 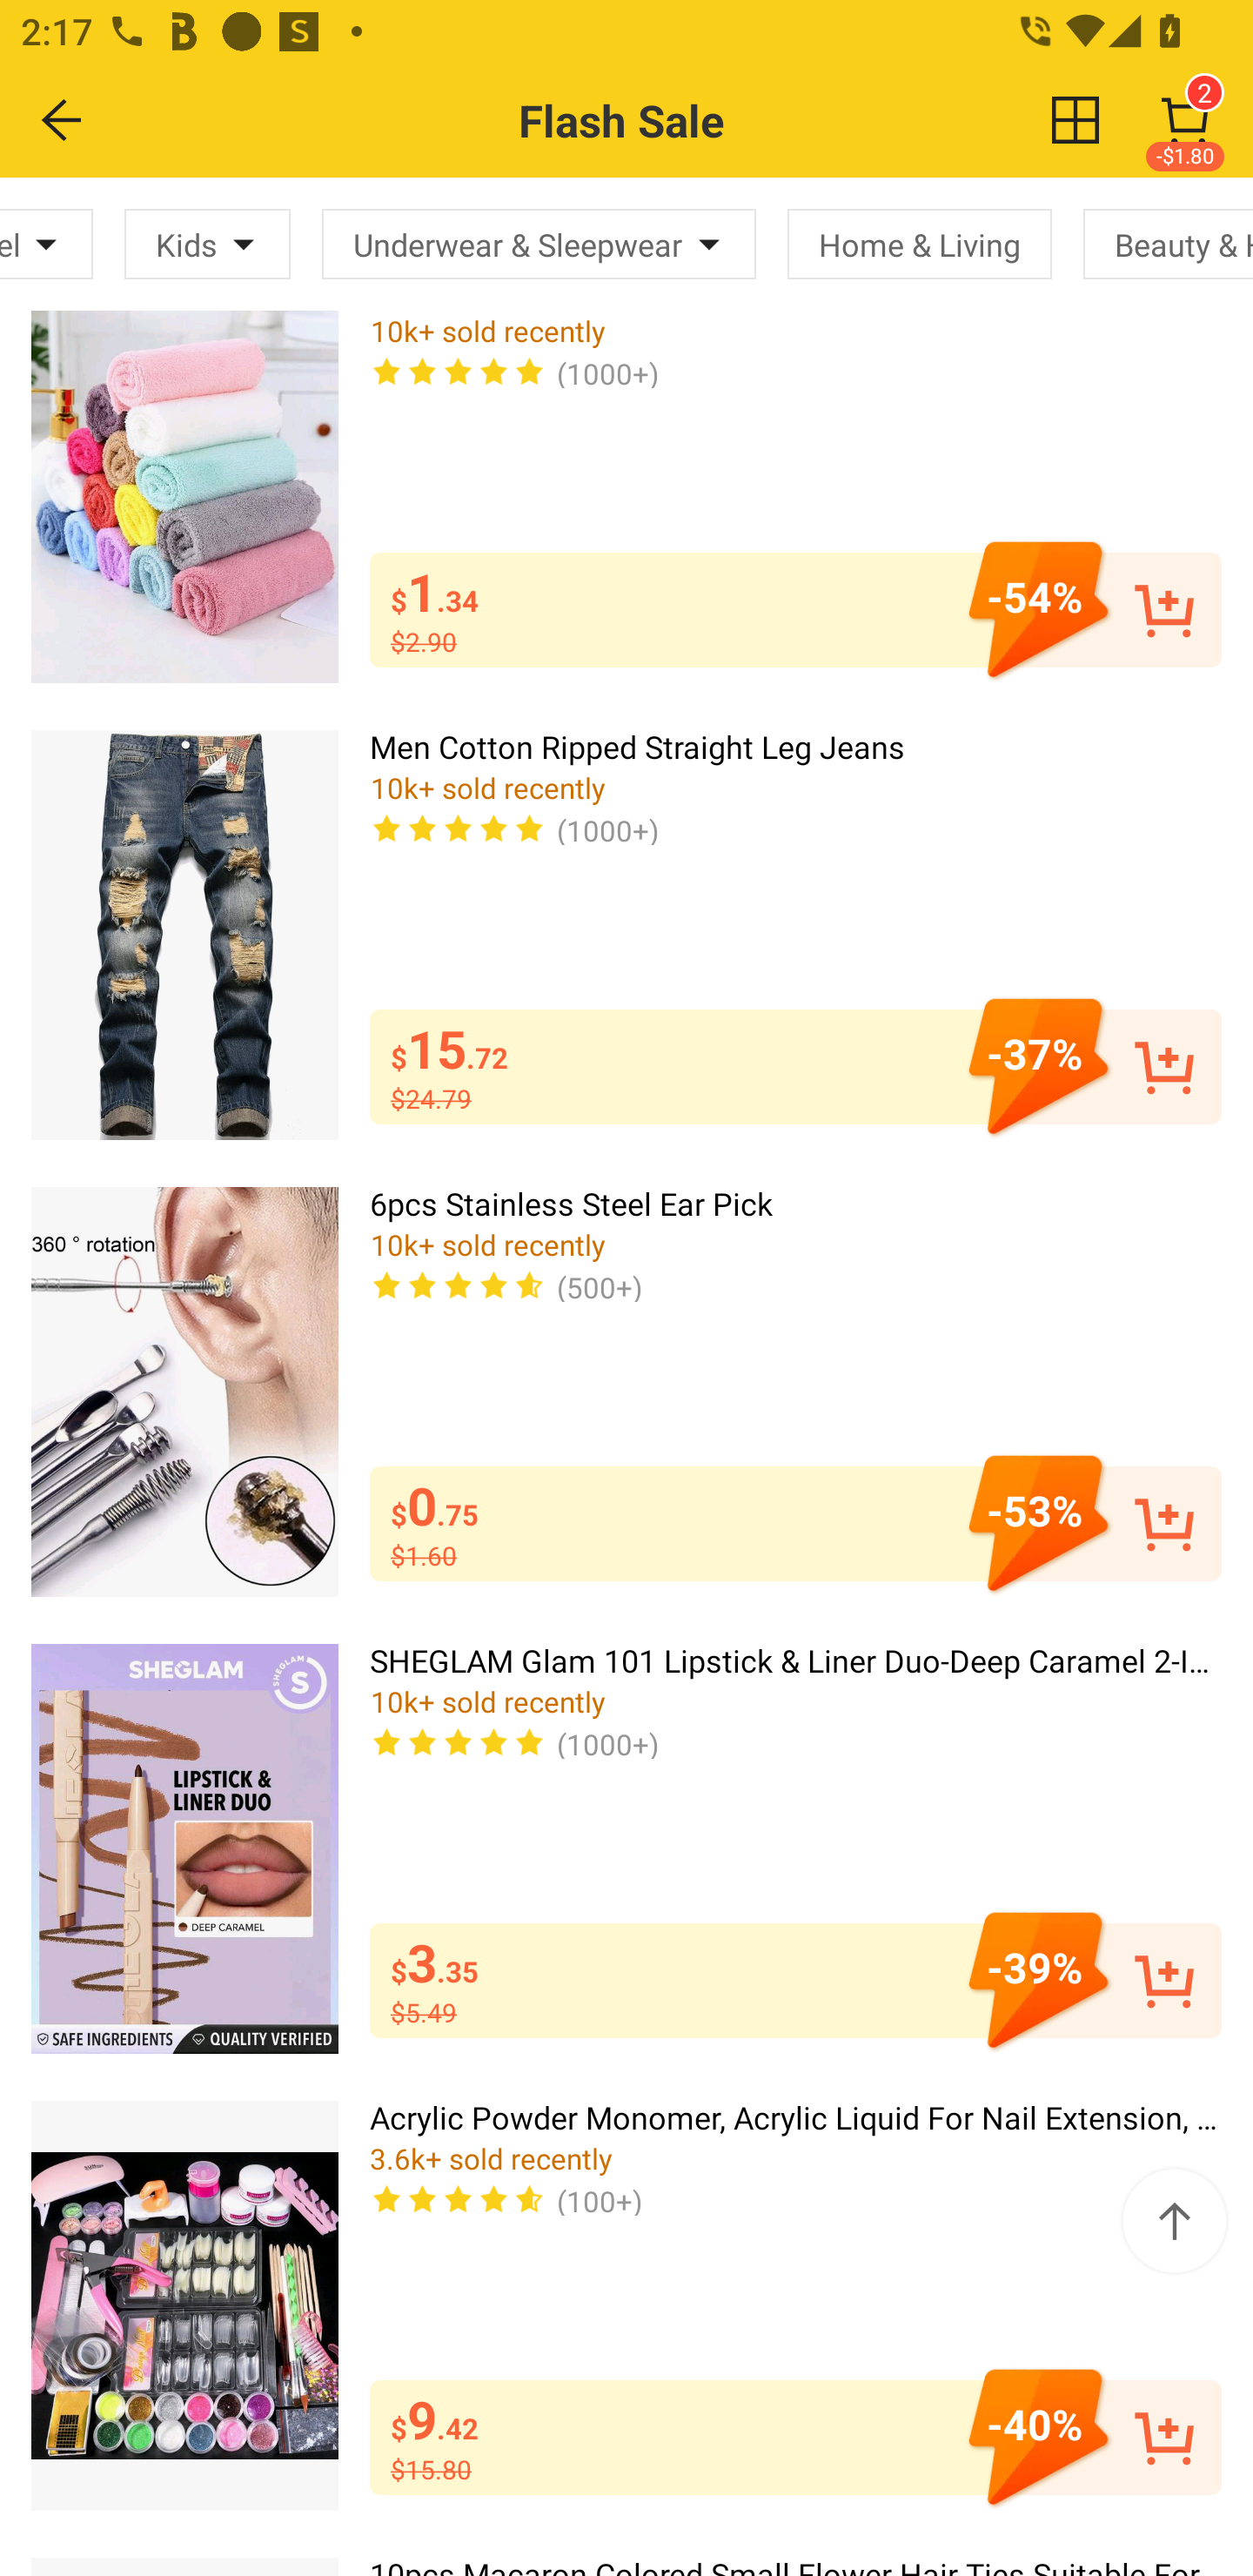 I want to click on Back to top, so click(x=1174, y=2221).